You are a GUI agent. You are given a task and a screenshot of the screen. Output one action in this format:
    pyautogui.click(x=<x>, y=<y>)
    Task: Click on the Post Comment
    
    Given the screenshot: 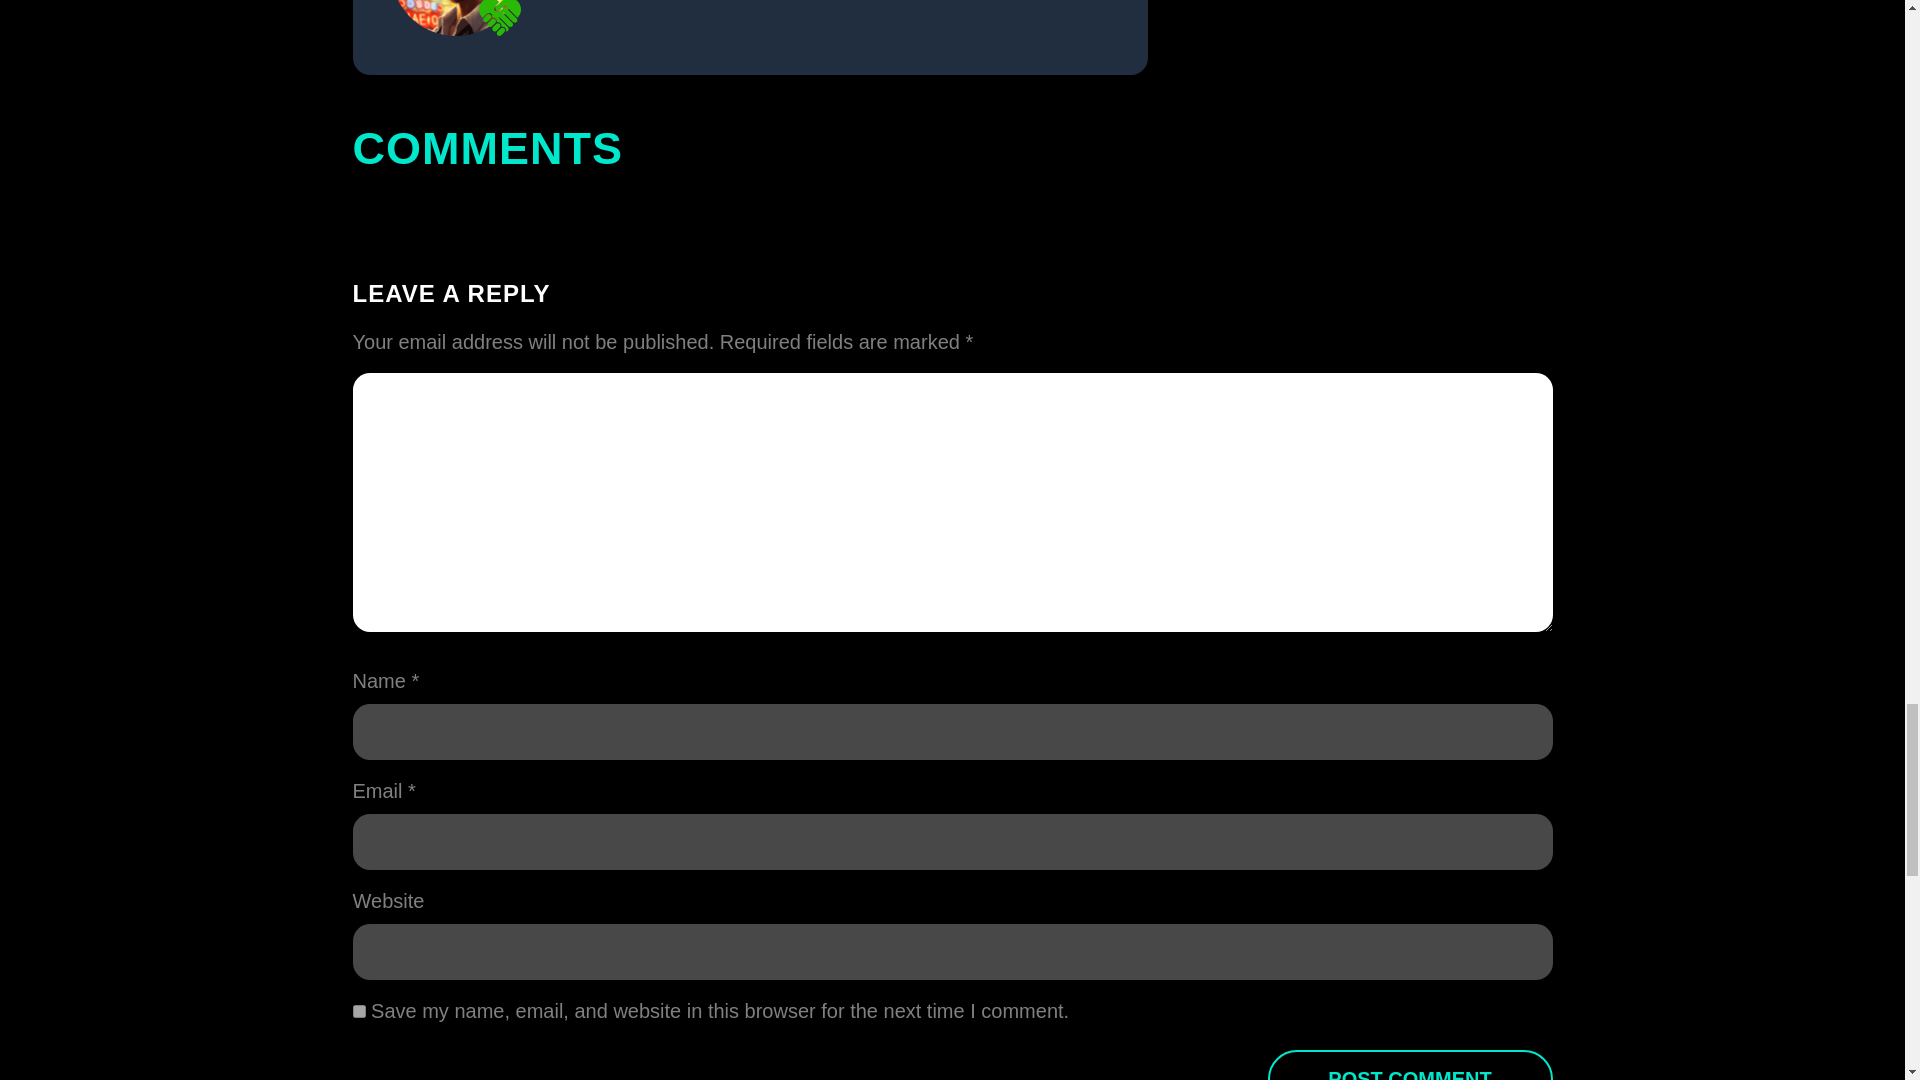 What is the action you would take?
    pyautogui.click(x=1410, y=1064)
    